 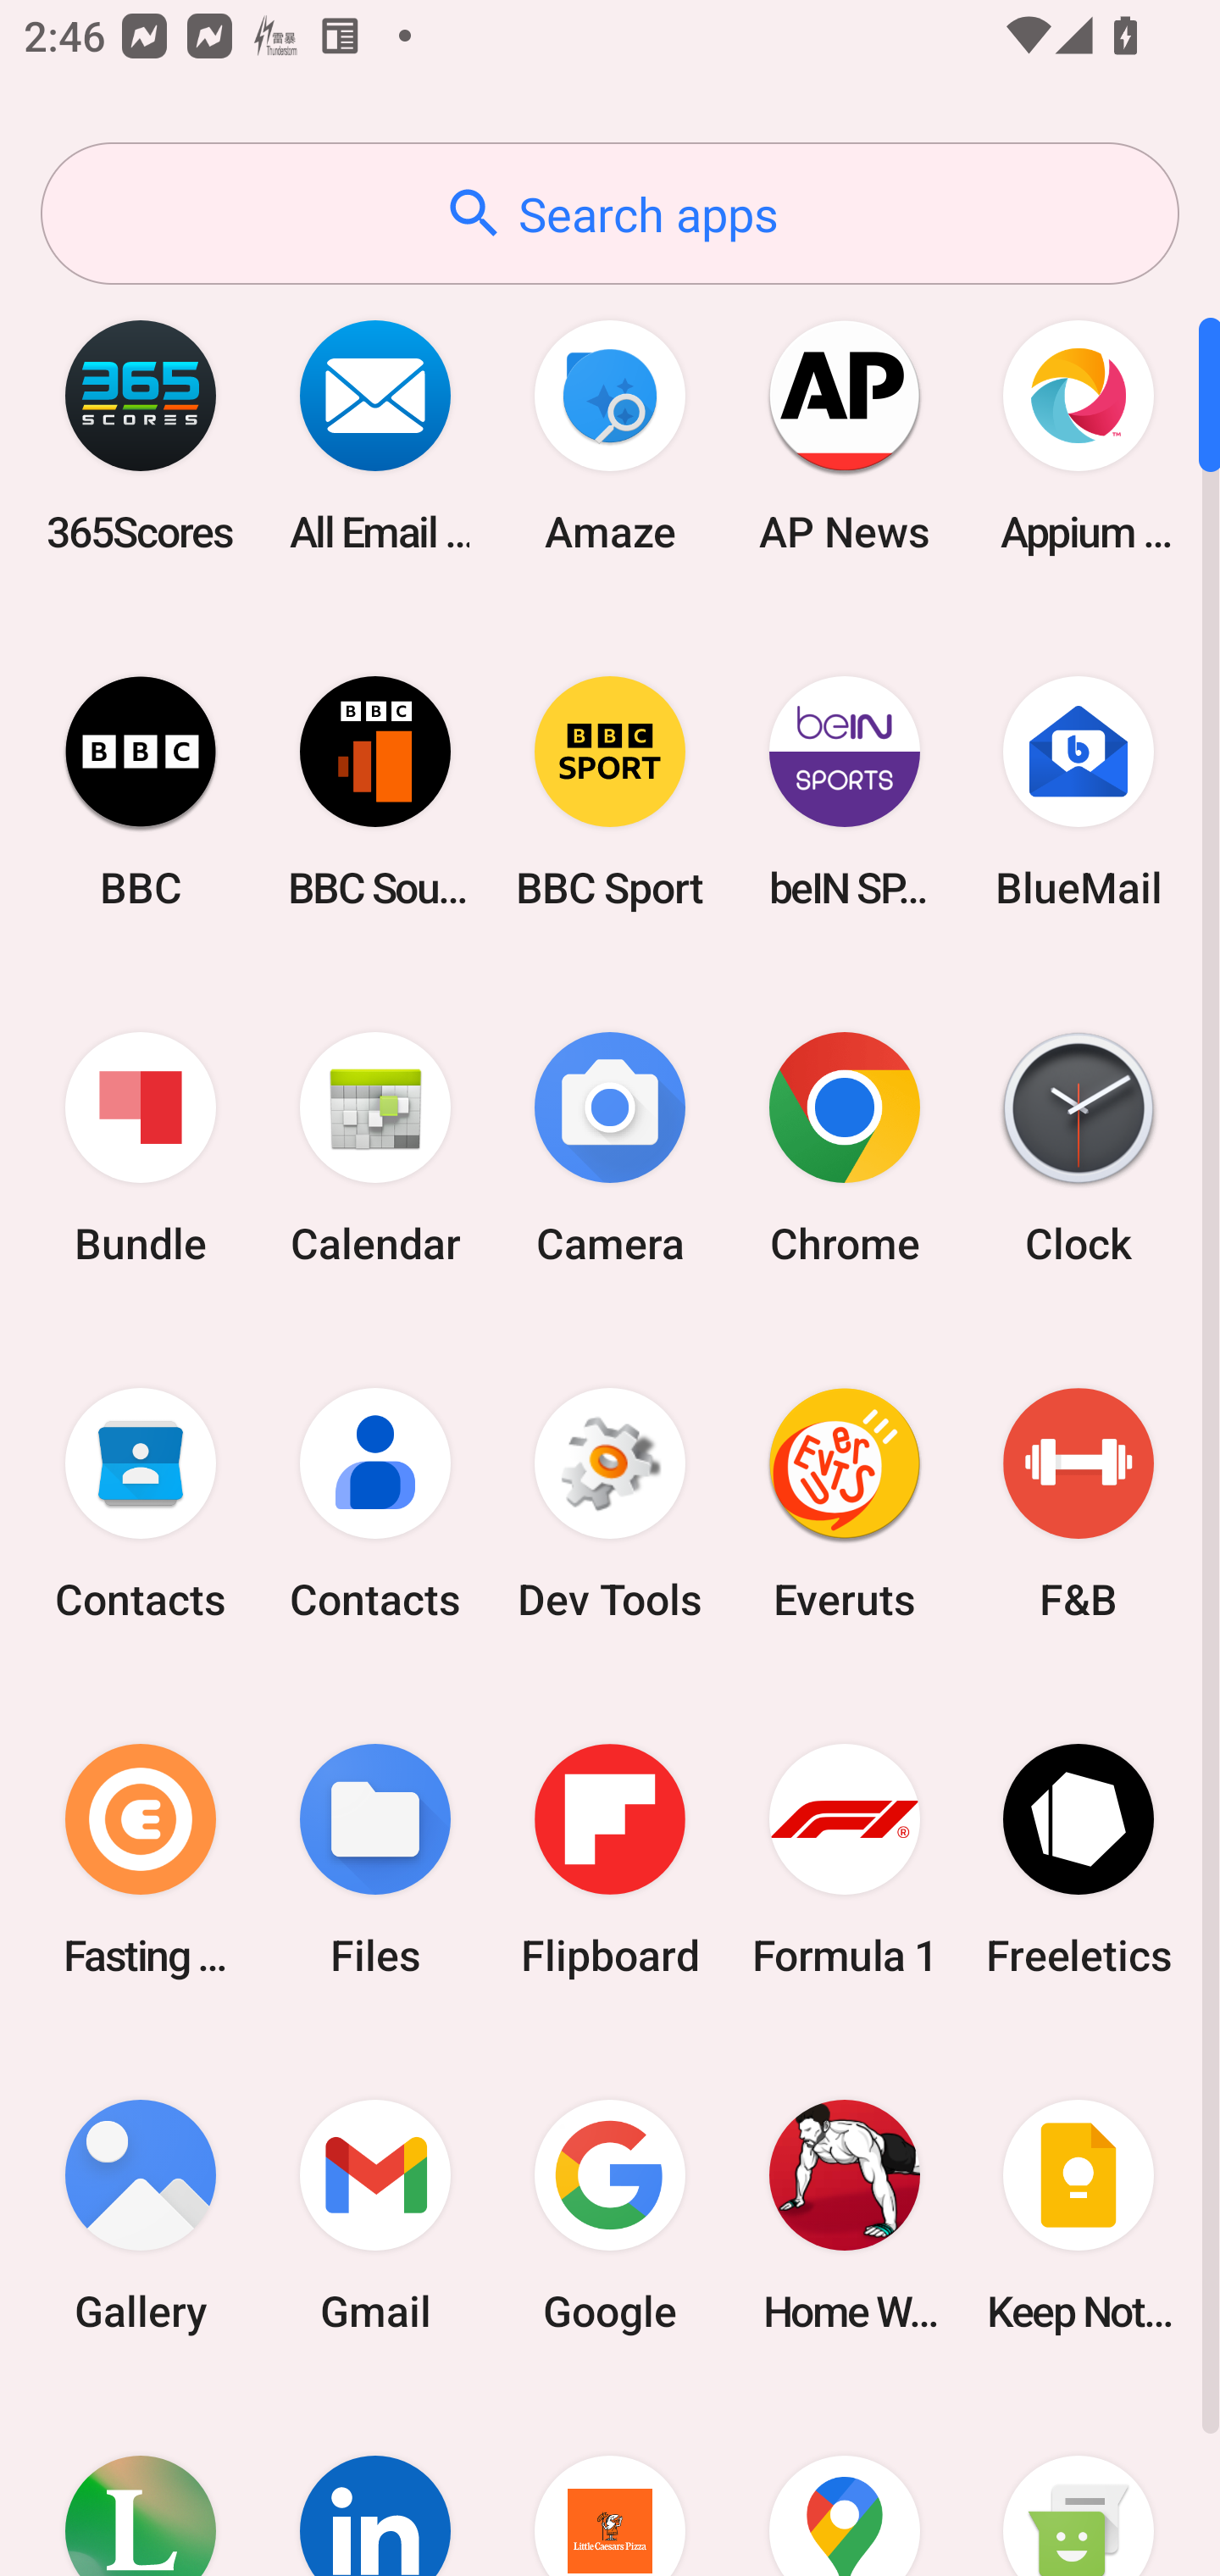 What do you see at coordinates (375, 2215) in the screenshot?
I see `Gmail` at bounding box center [375, 2215].